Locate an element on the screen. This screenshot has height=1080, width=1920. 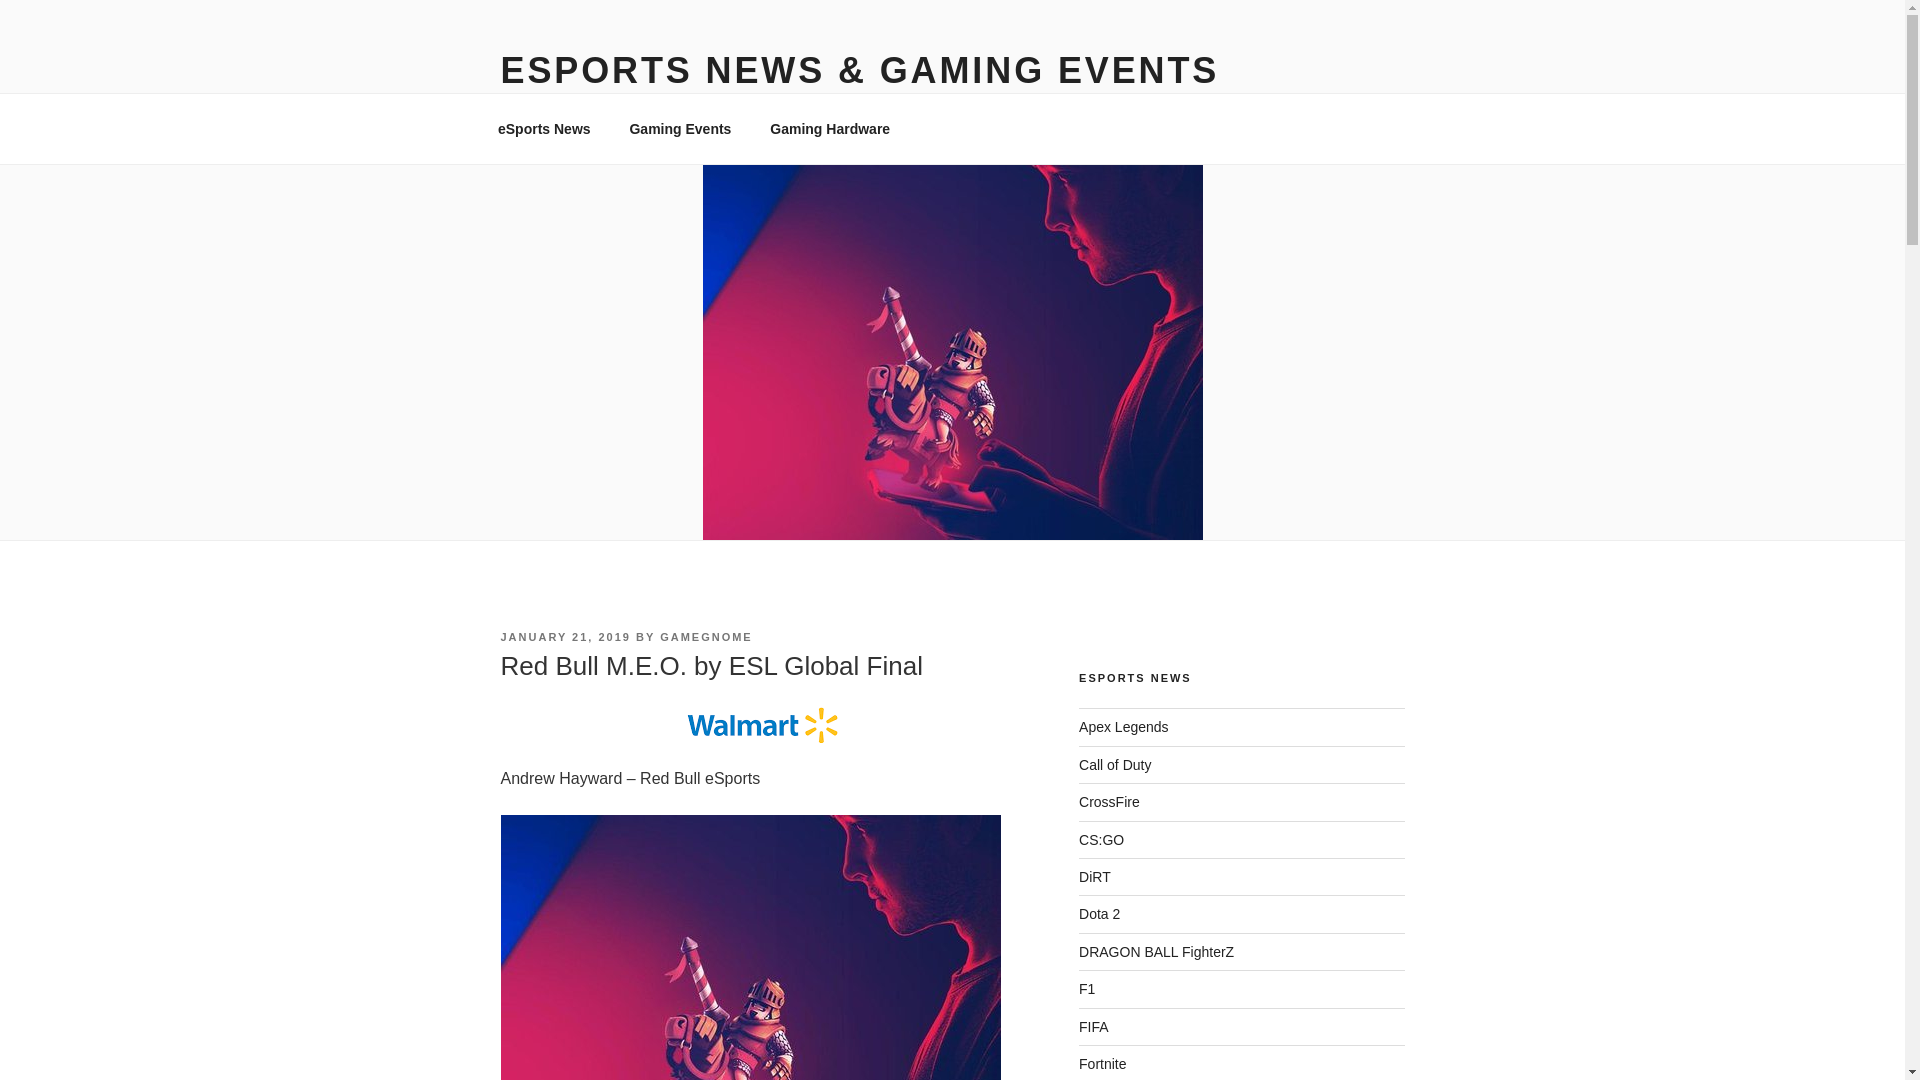
Gaming Events is located at coordinates (680, 128).